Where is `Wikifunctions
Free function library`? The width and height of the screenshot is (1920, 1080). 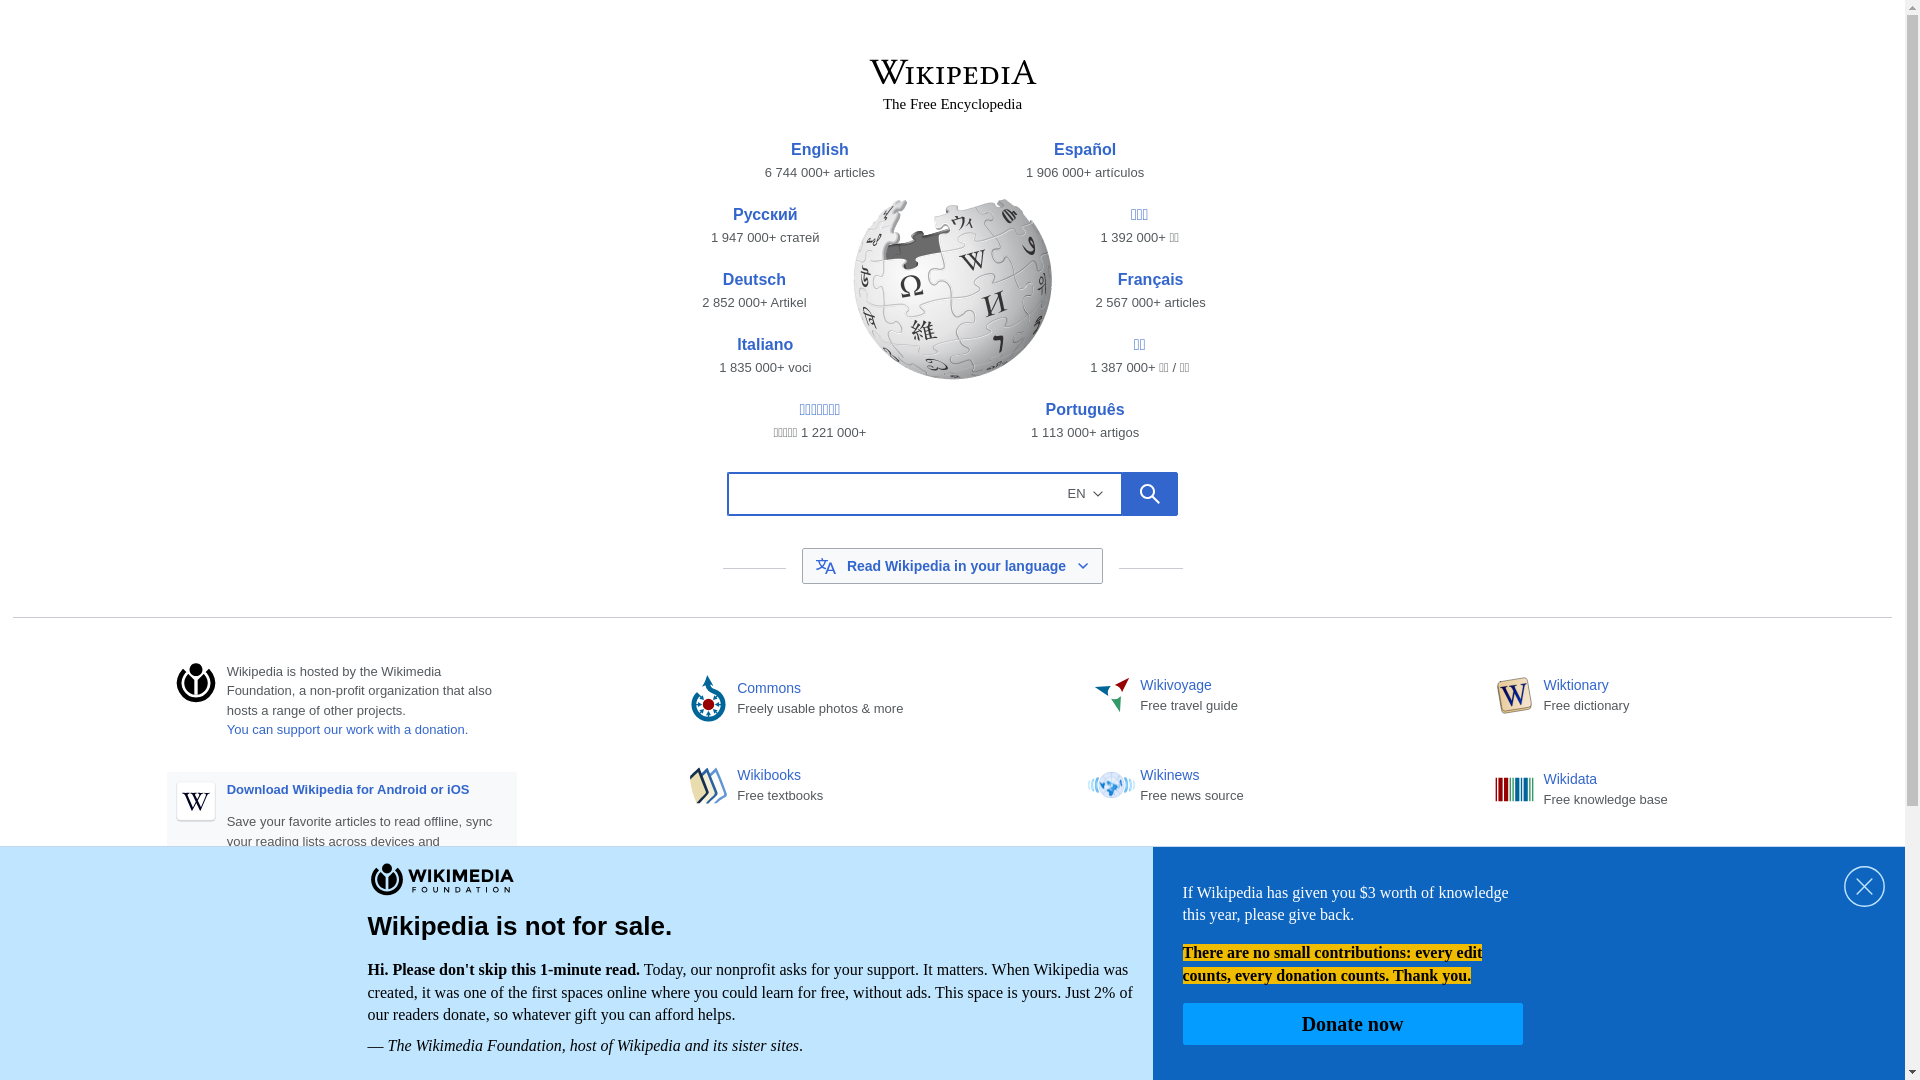 Wikifunctions
Free function library is located at coordinates (1672, 970).